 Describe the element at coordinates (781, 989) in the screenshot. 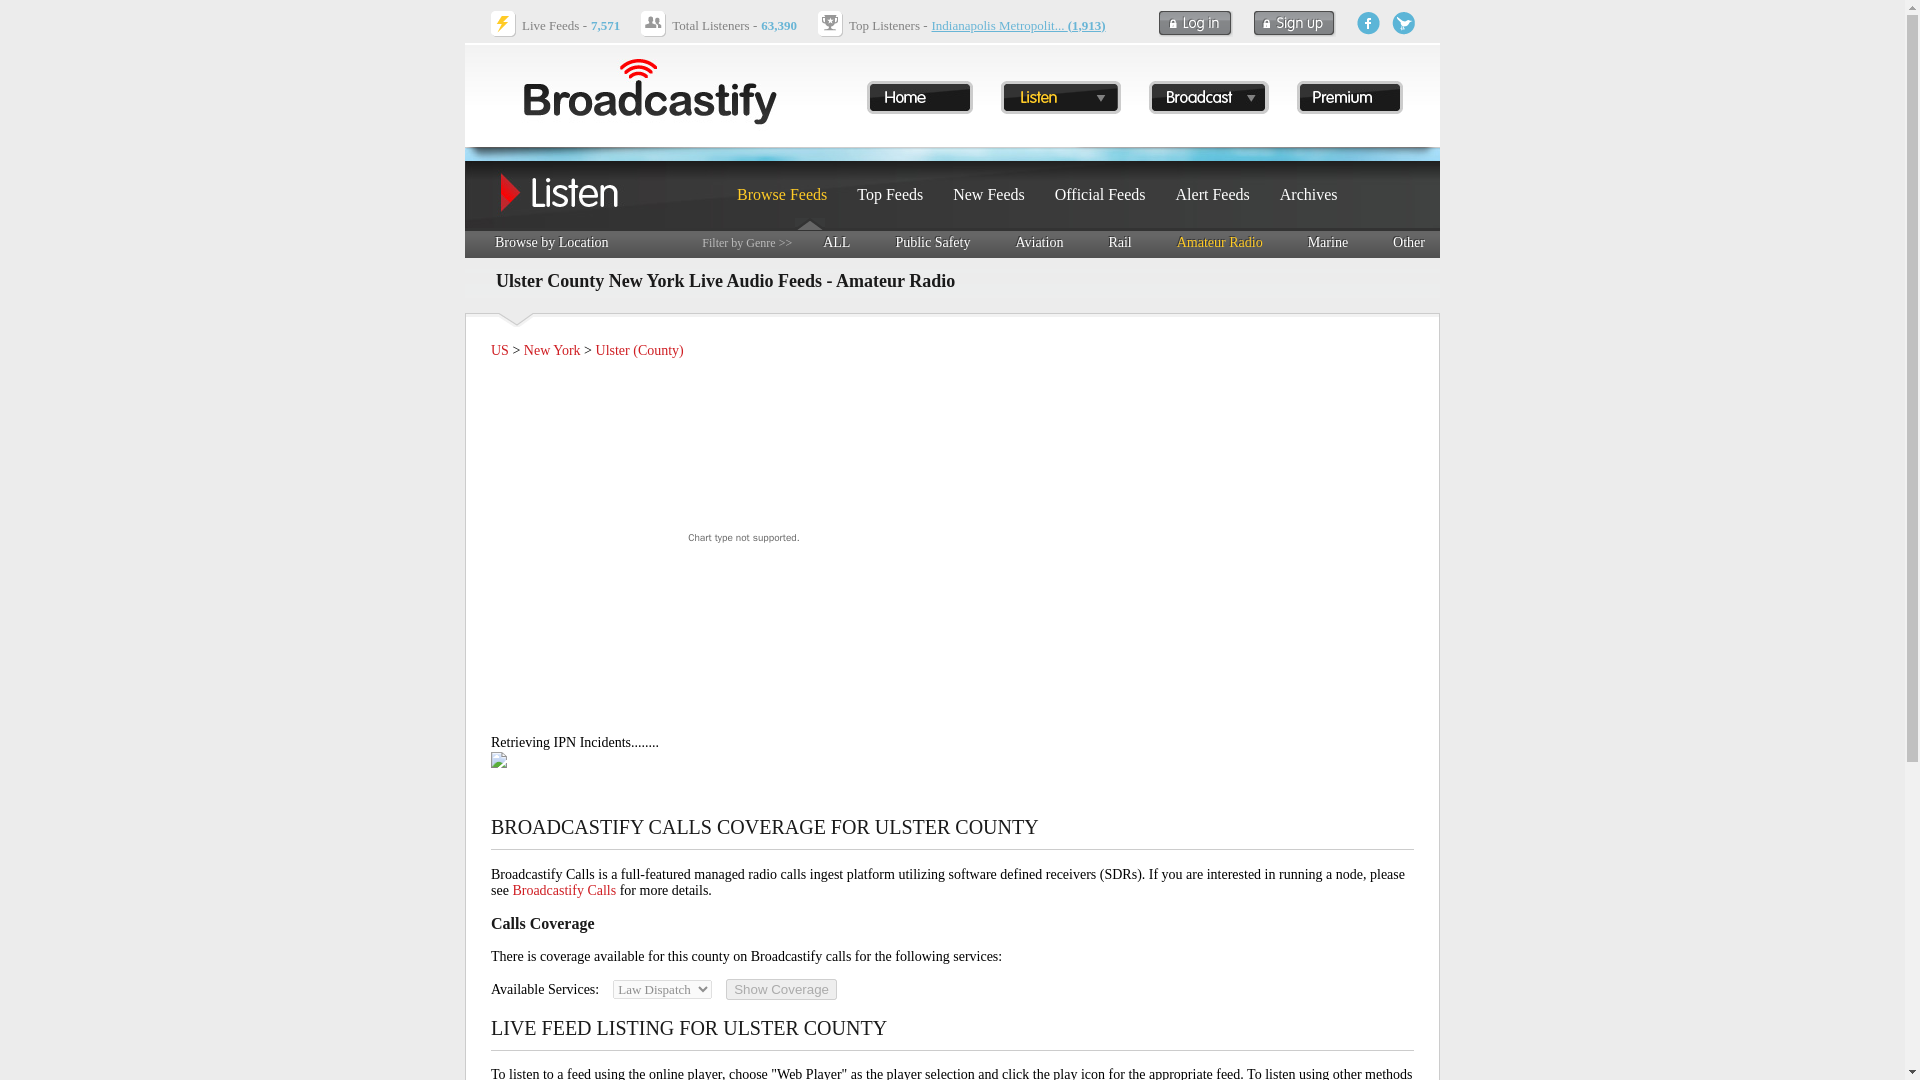

I see `Amateur Radio` at that location.